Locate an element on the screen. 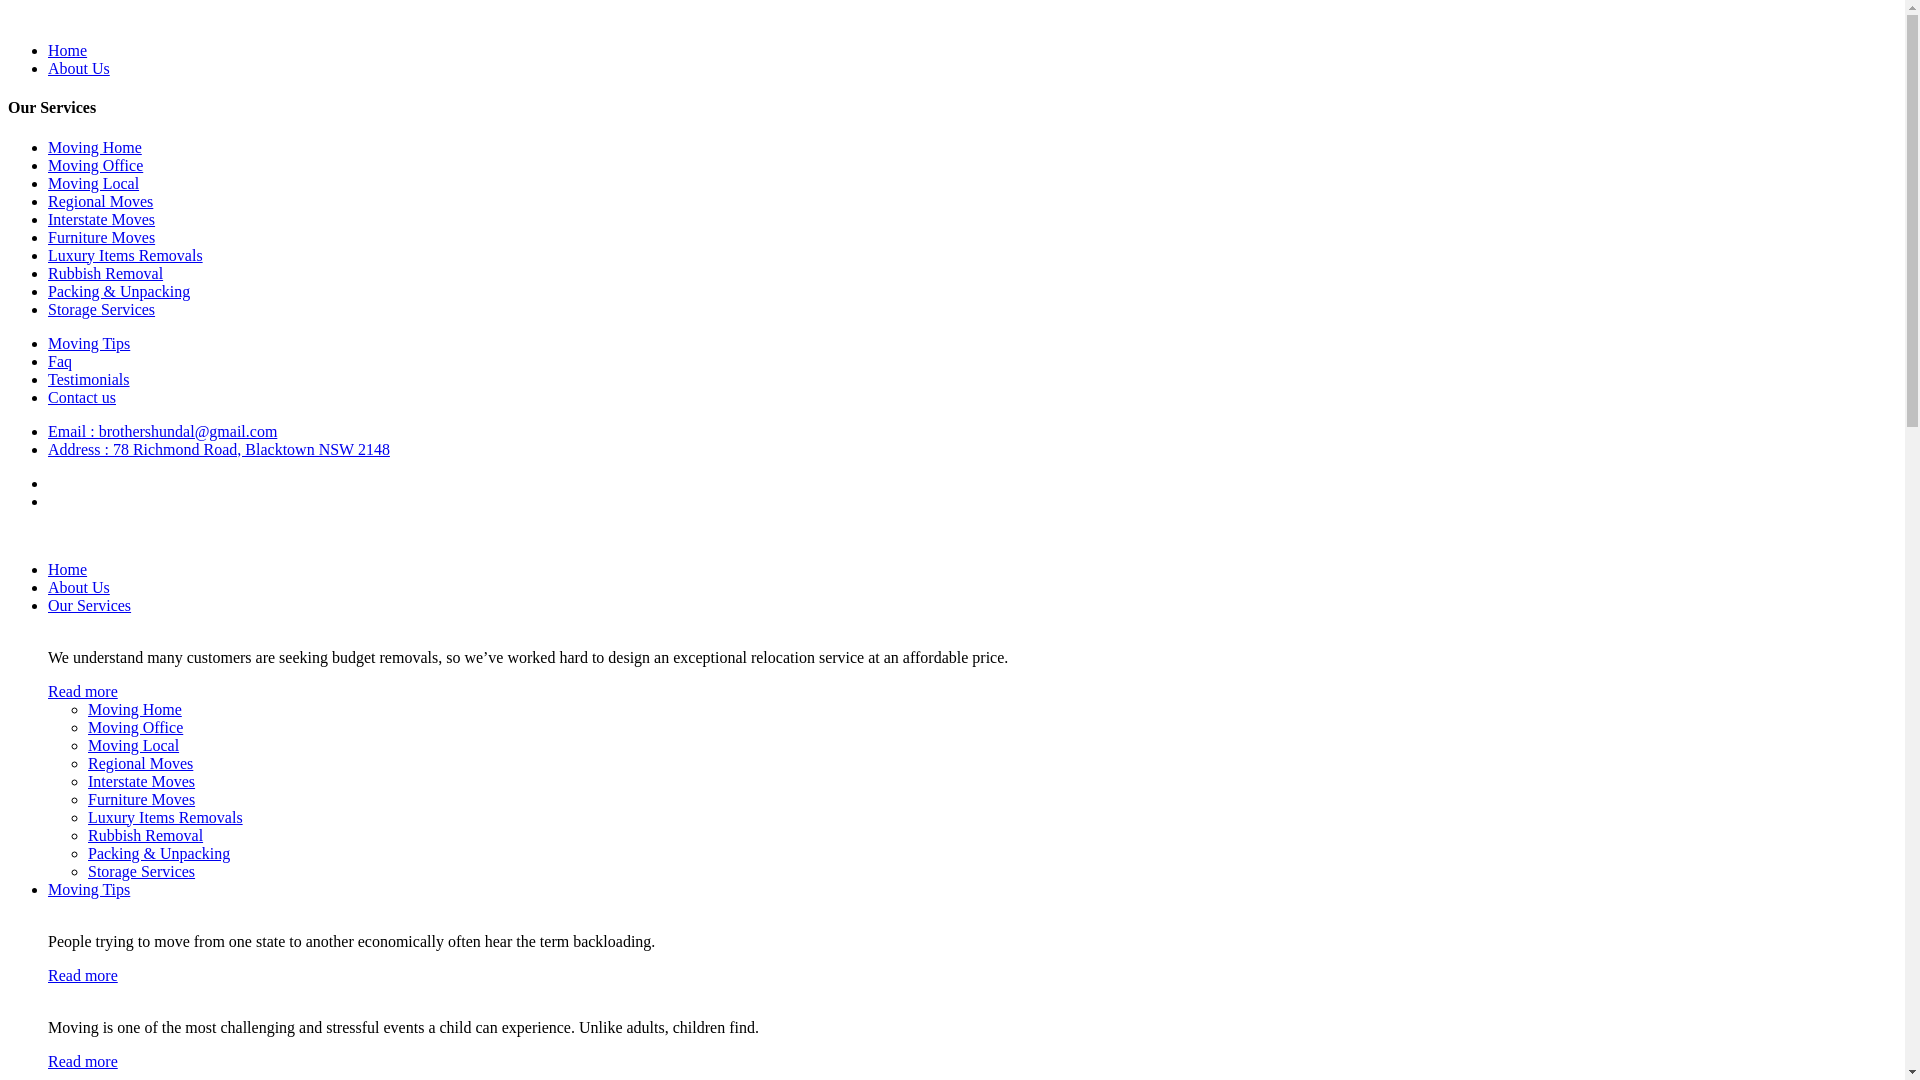  Regional Moves is located at coordinates (100, 202).